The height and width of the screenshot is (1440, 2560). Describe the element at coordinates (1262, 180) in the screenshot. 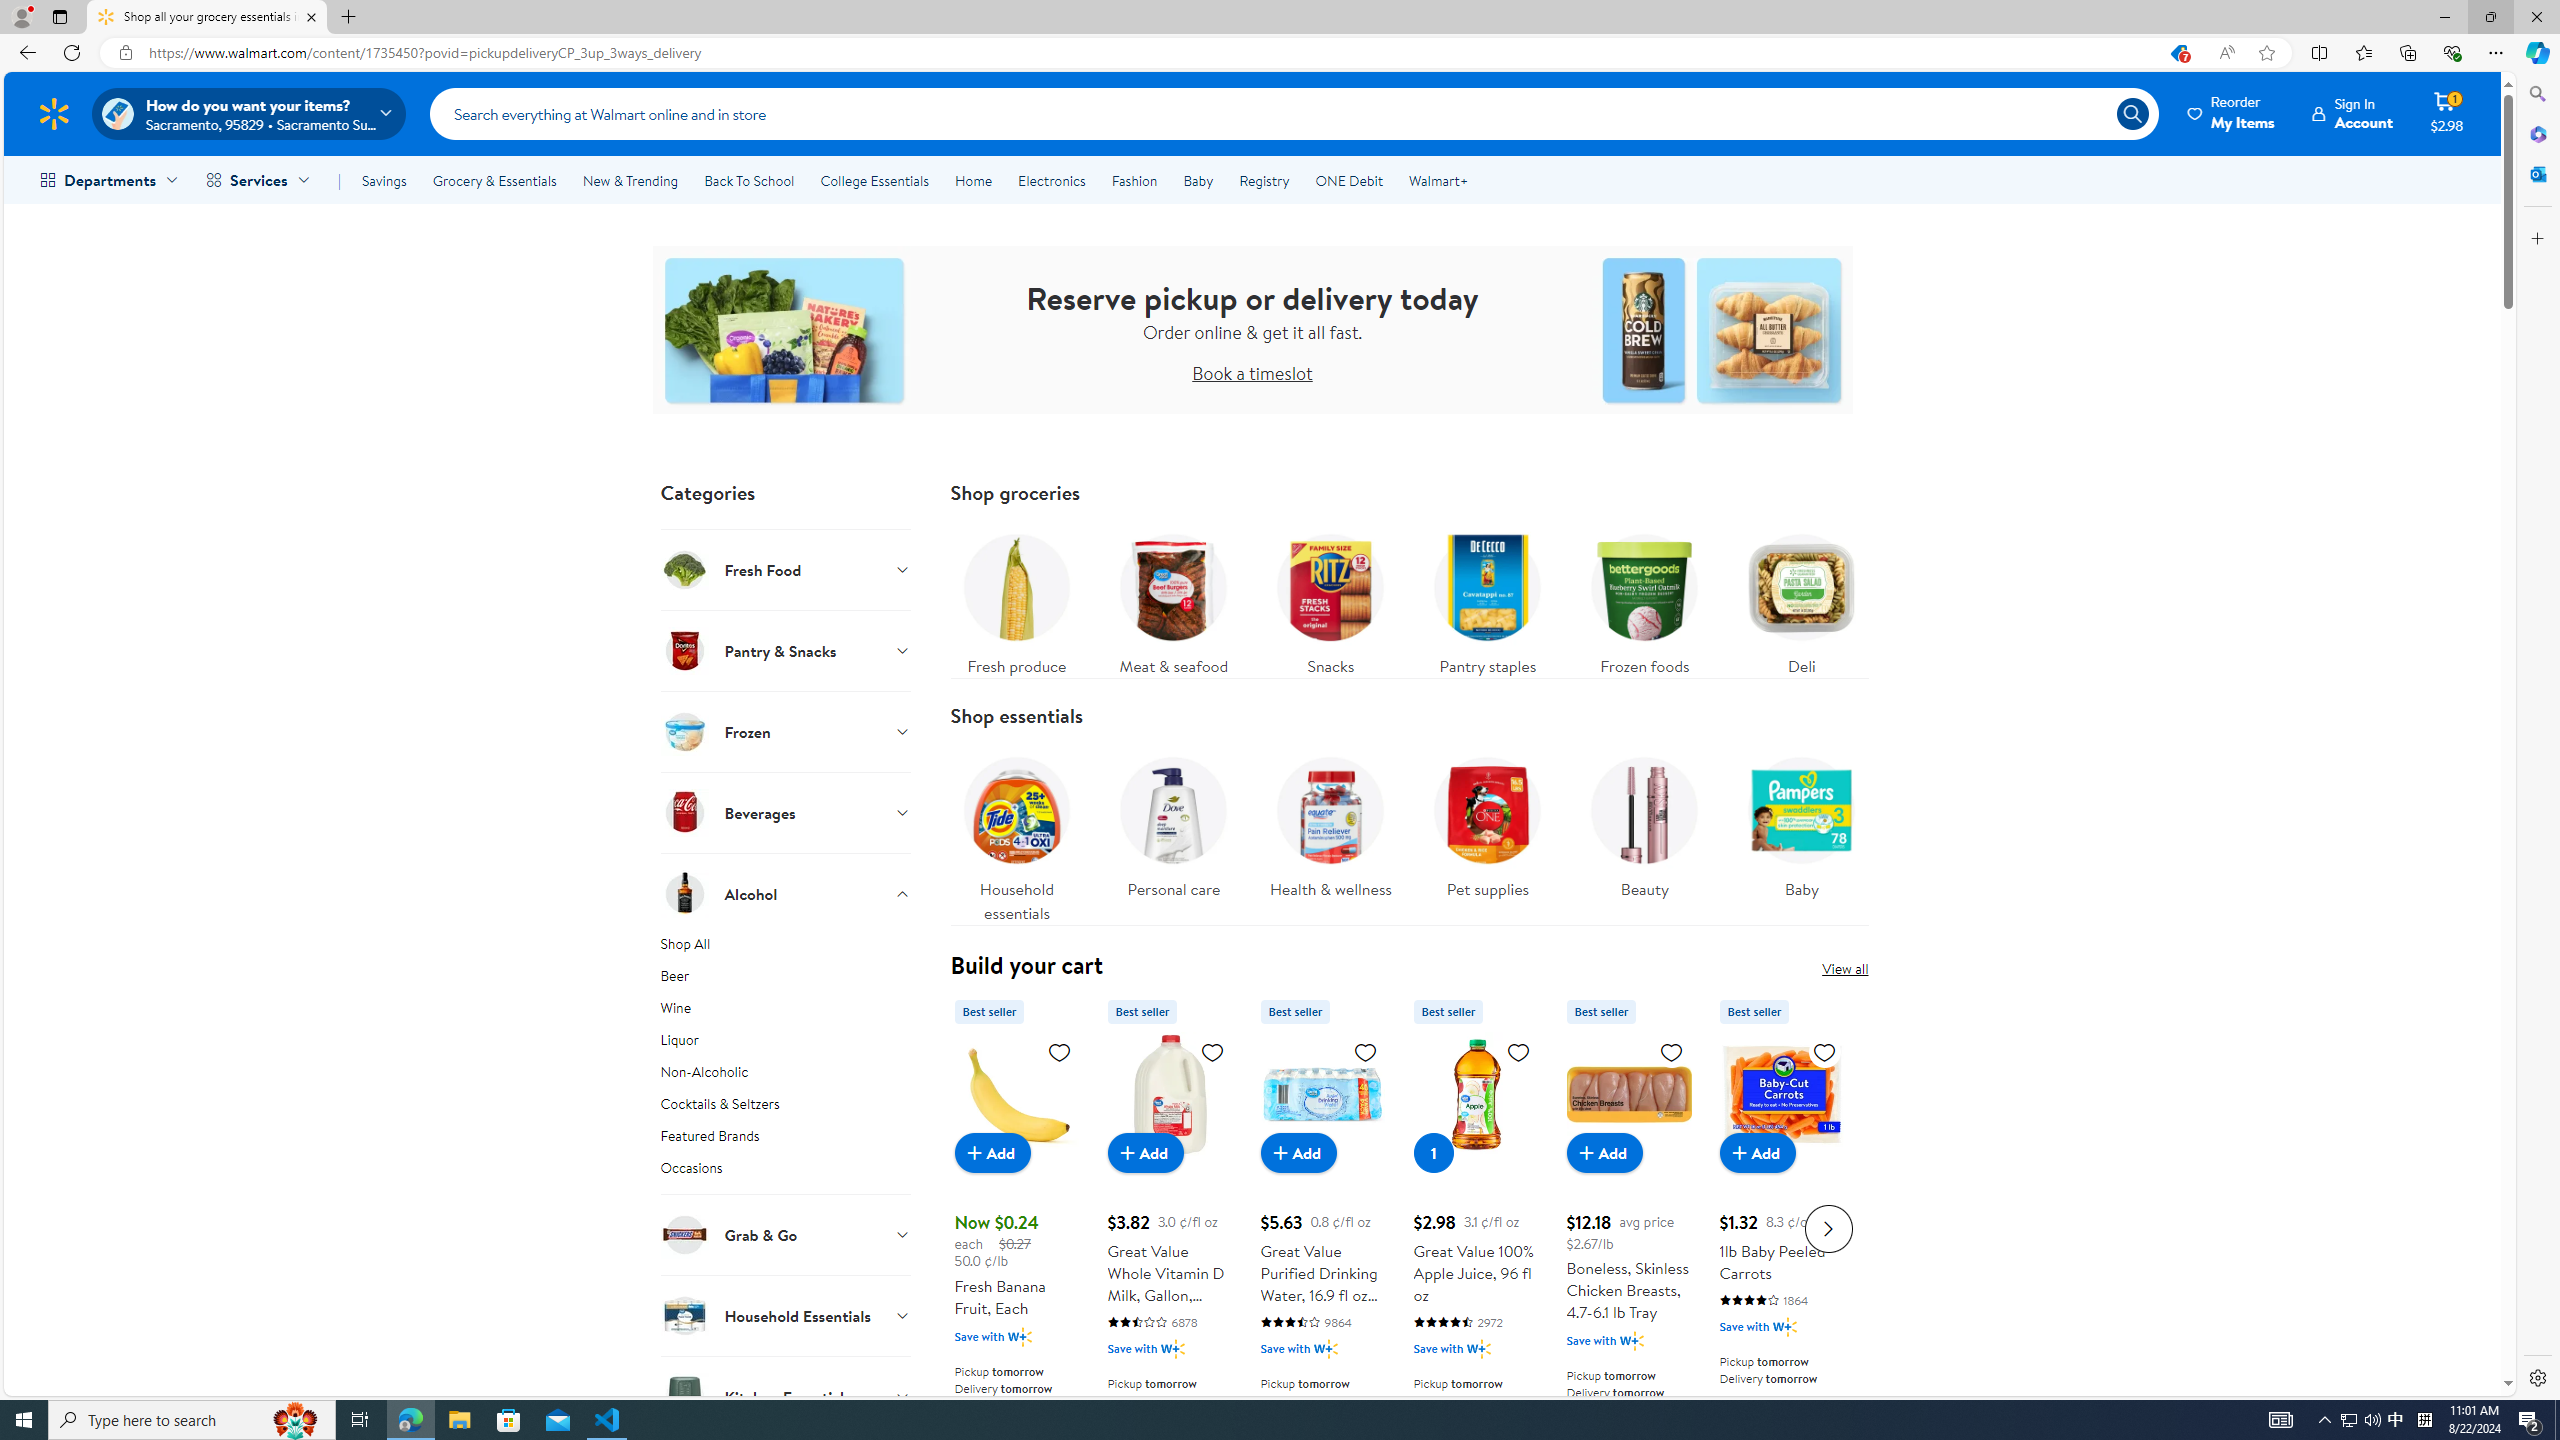

I see `Registry` at that location.